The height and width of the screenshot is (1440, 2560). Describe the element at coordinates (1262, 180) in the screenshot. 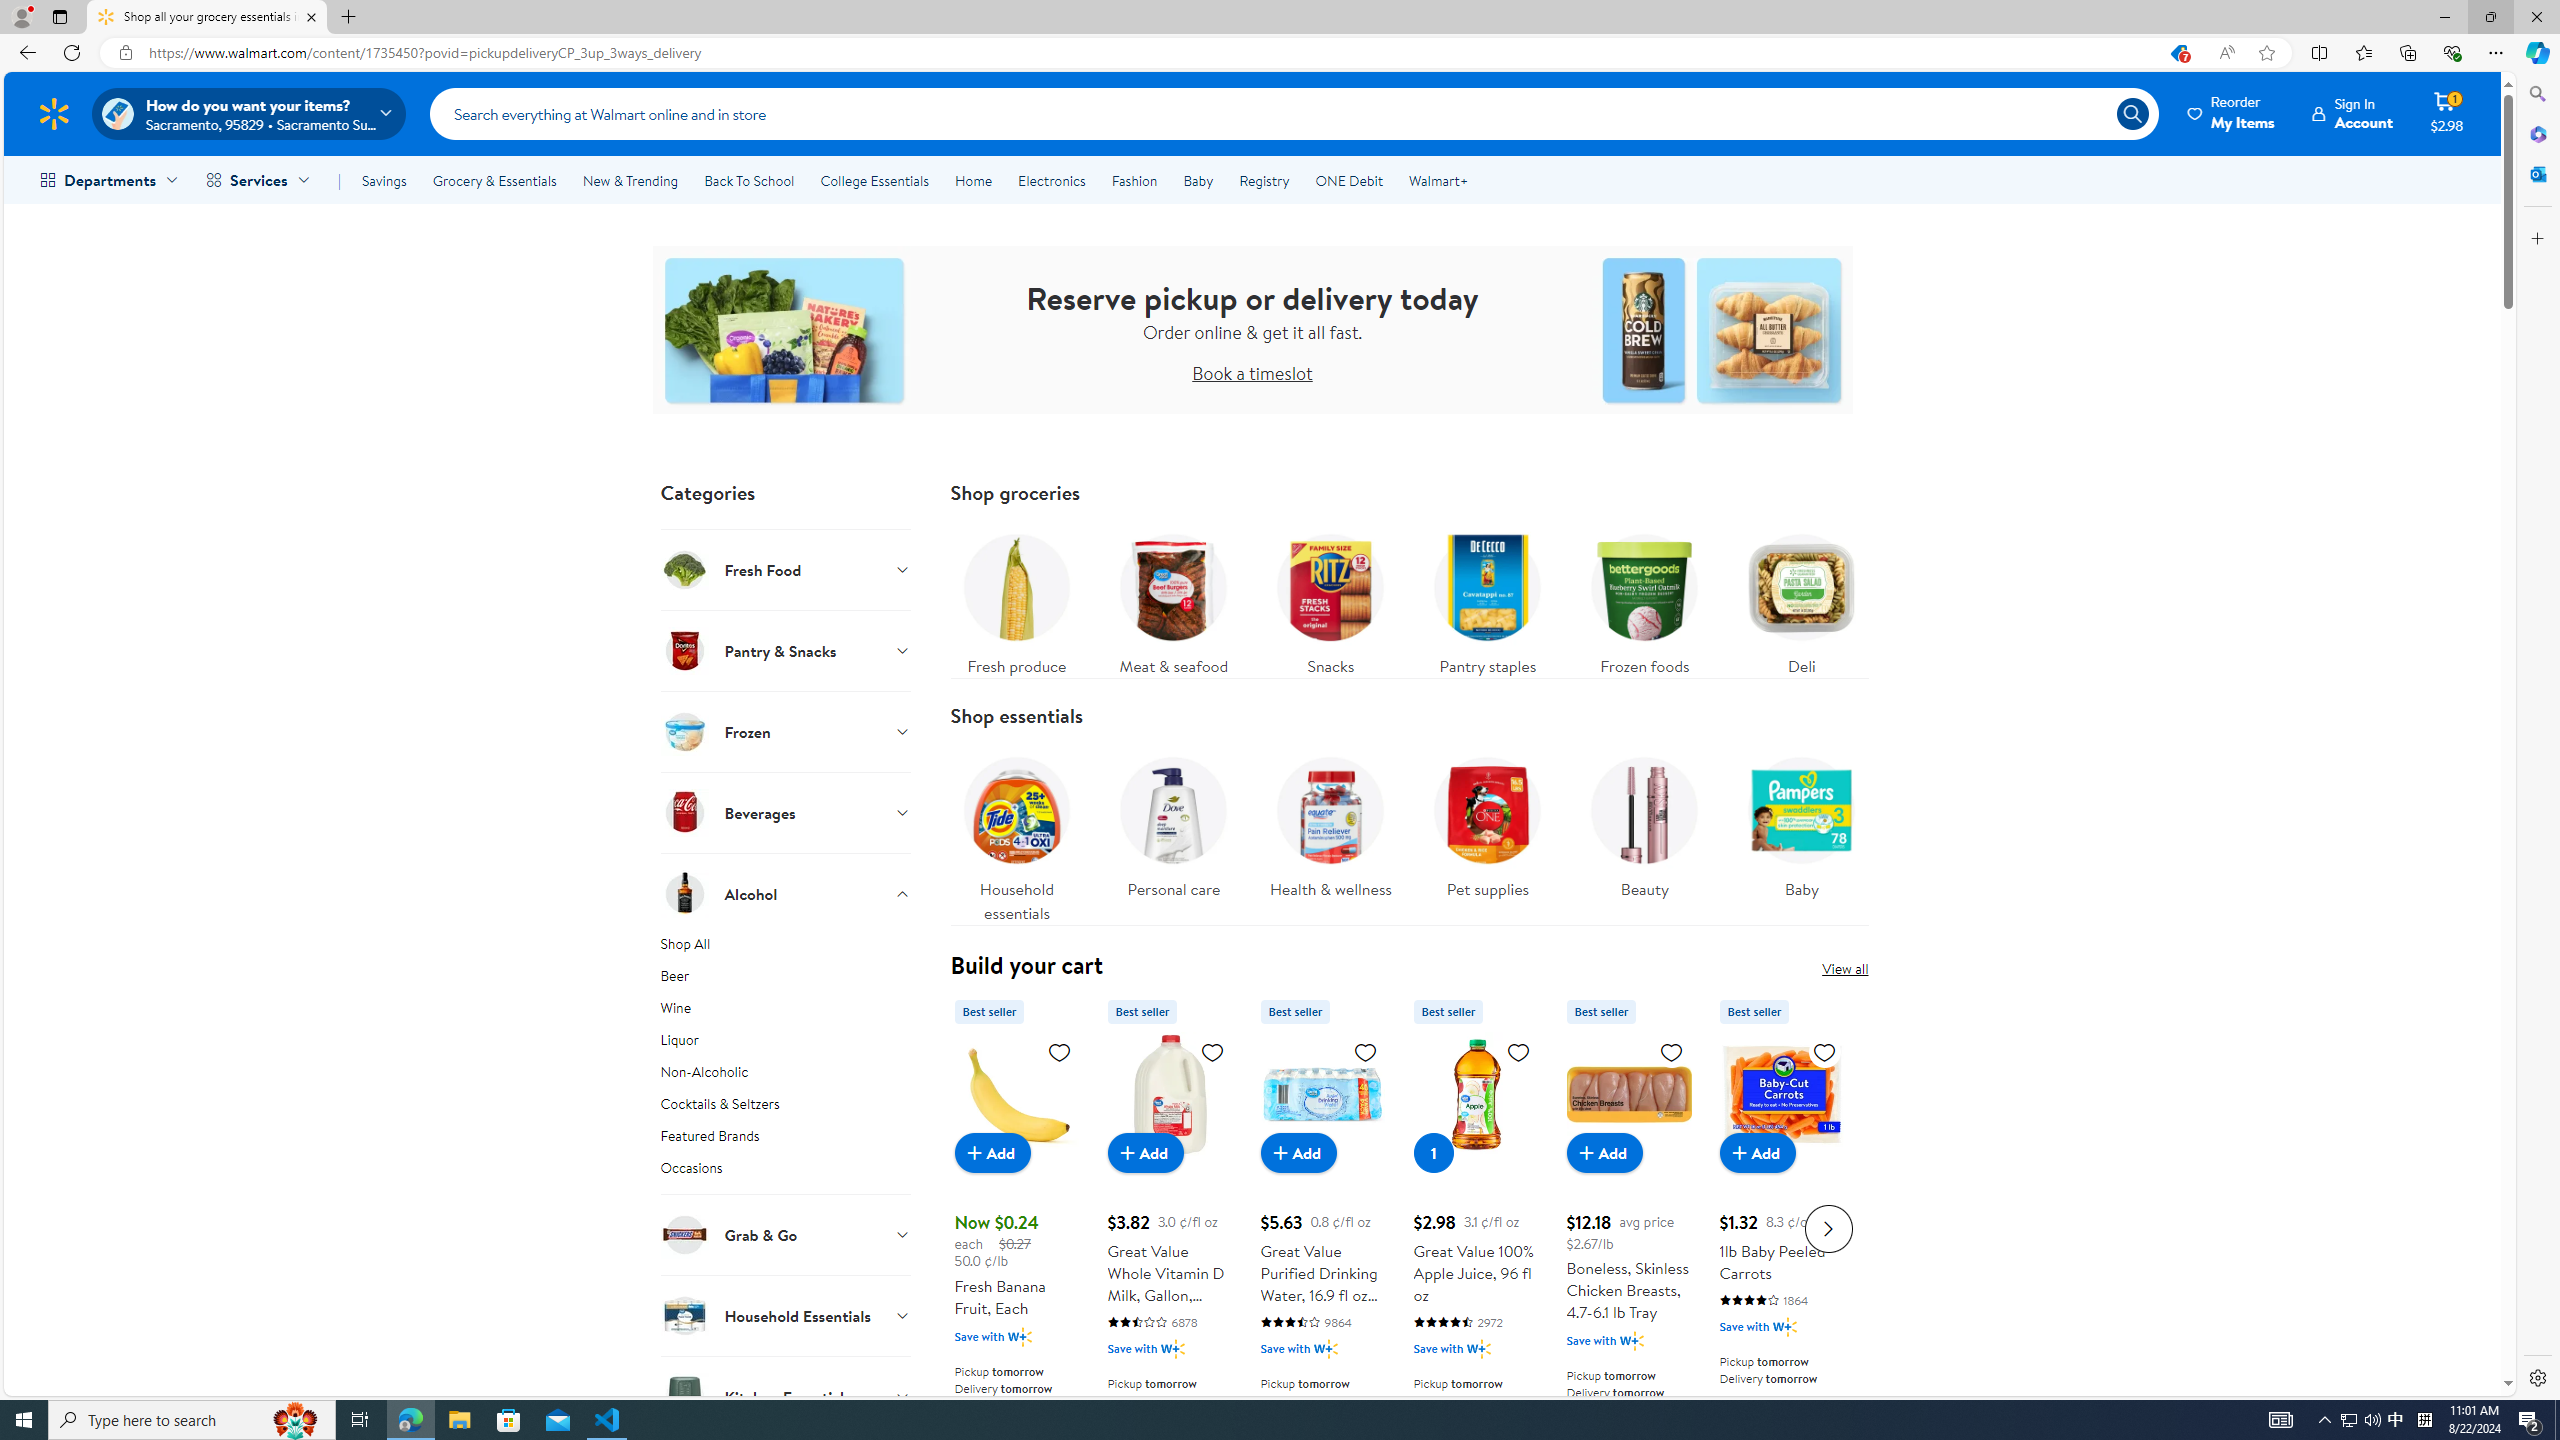

I see `Registry` at that location.